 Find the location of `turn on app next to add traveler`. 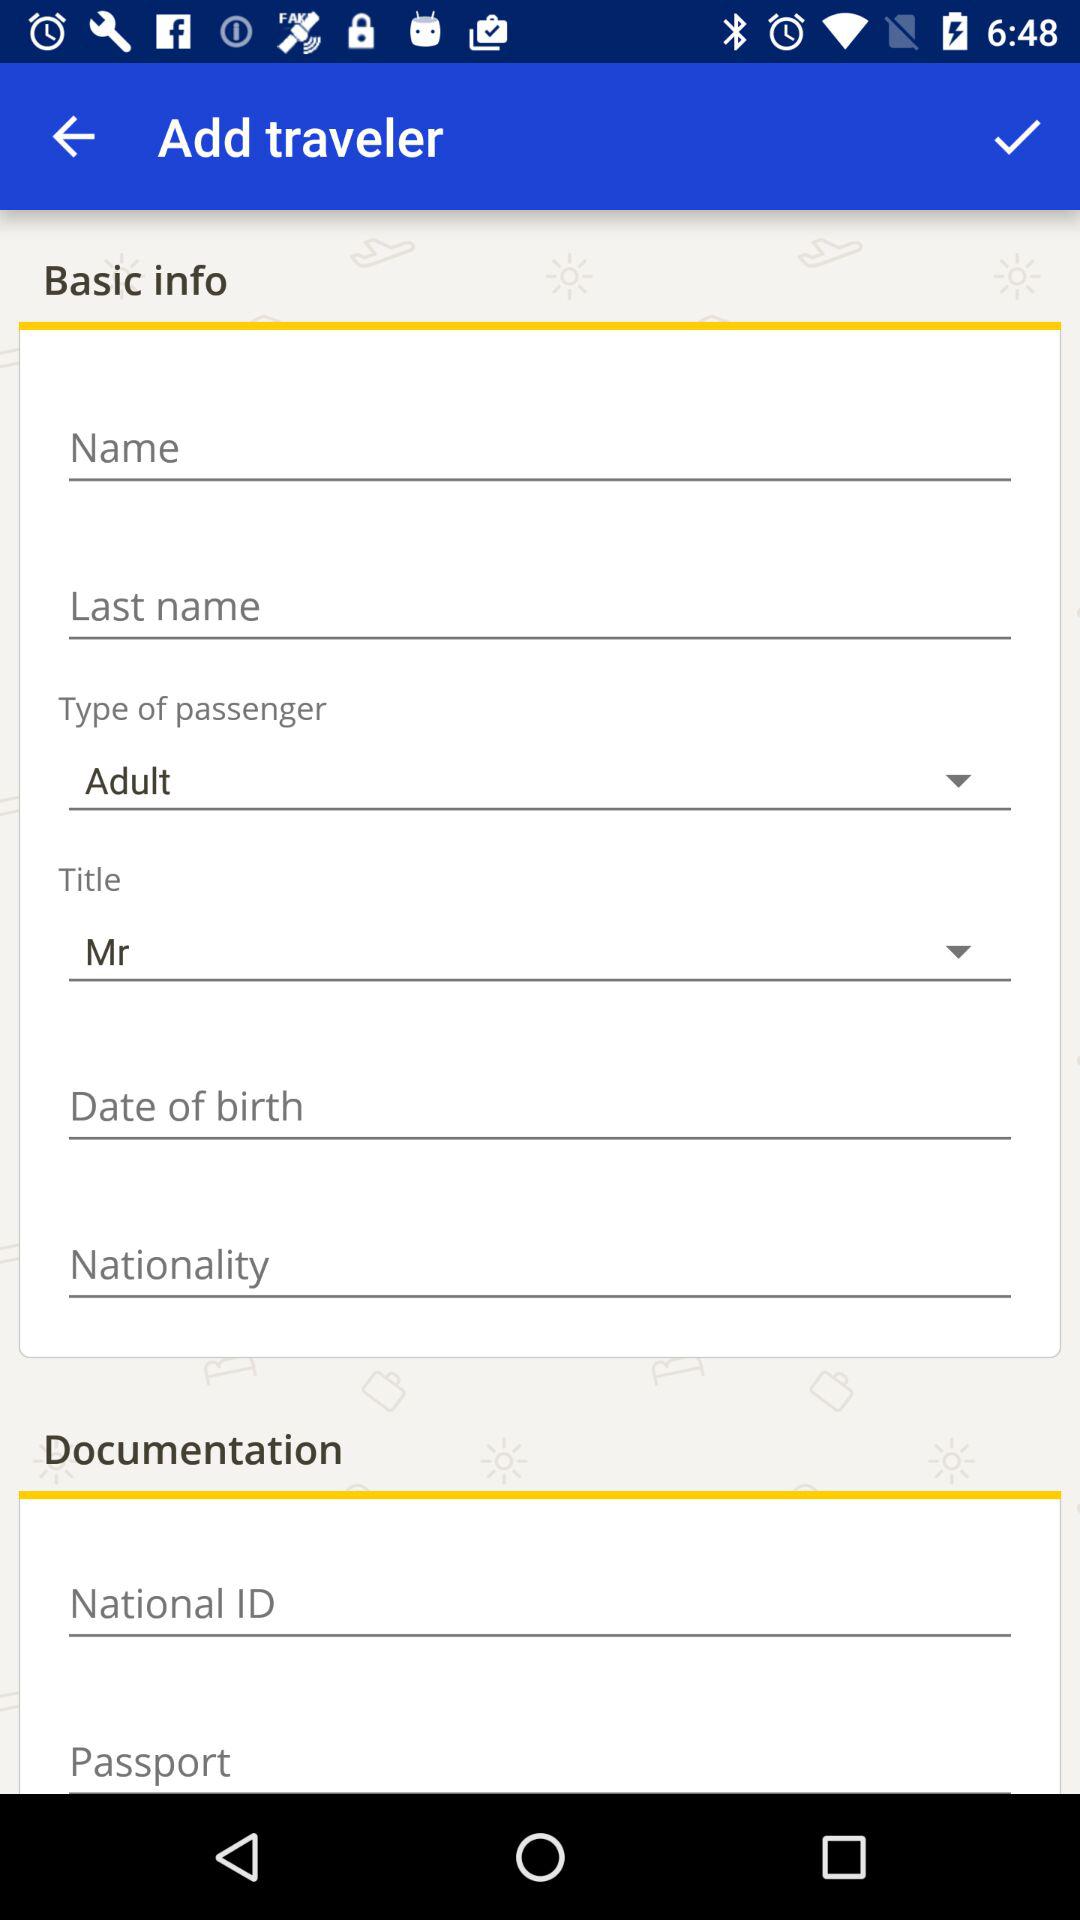

turn on app next to add traveler is located at coordinates (73, 136).